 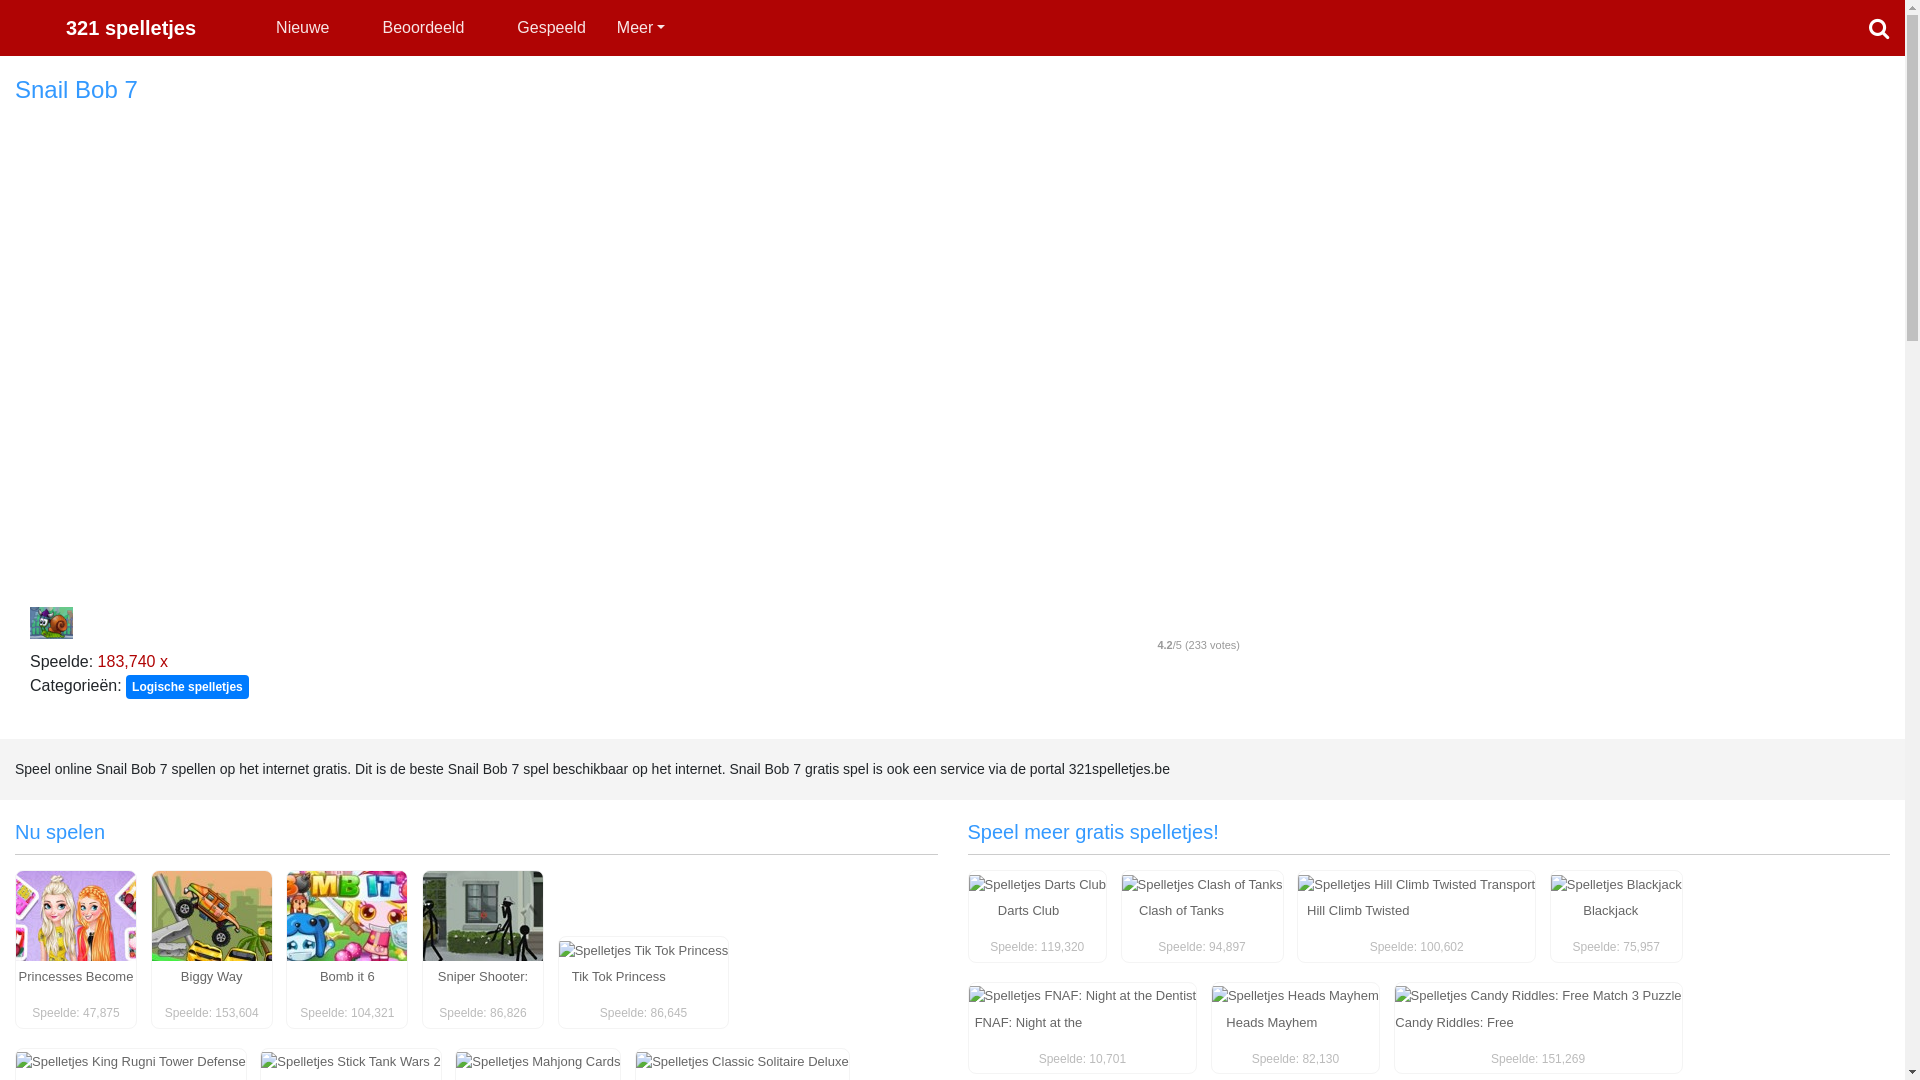 I want to click on Classic Solitaire Deluxe, so click(x=742, y=1062).